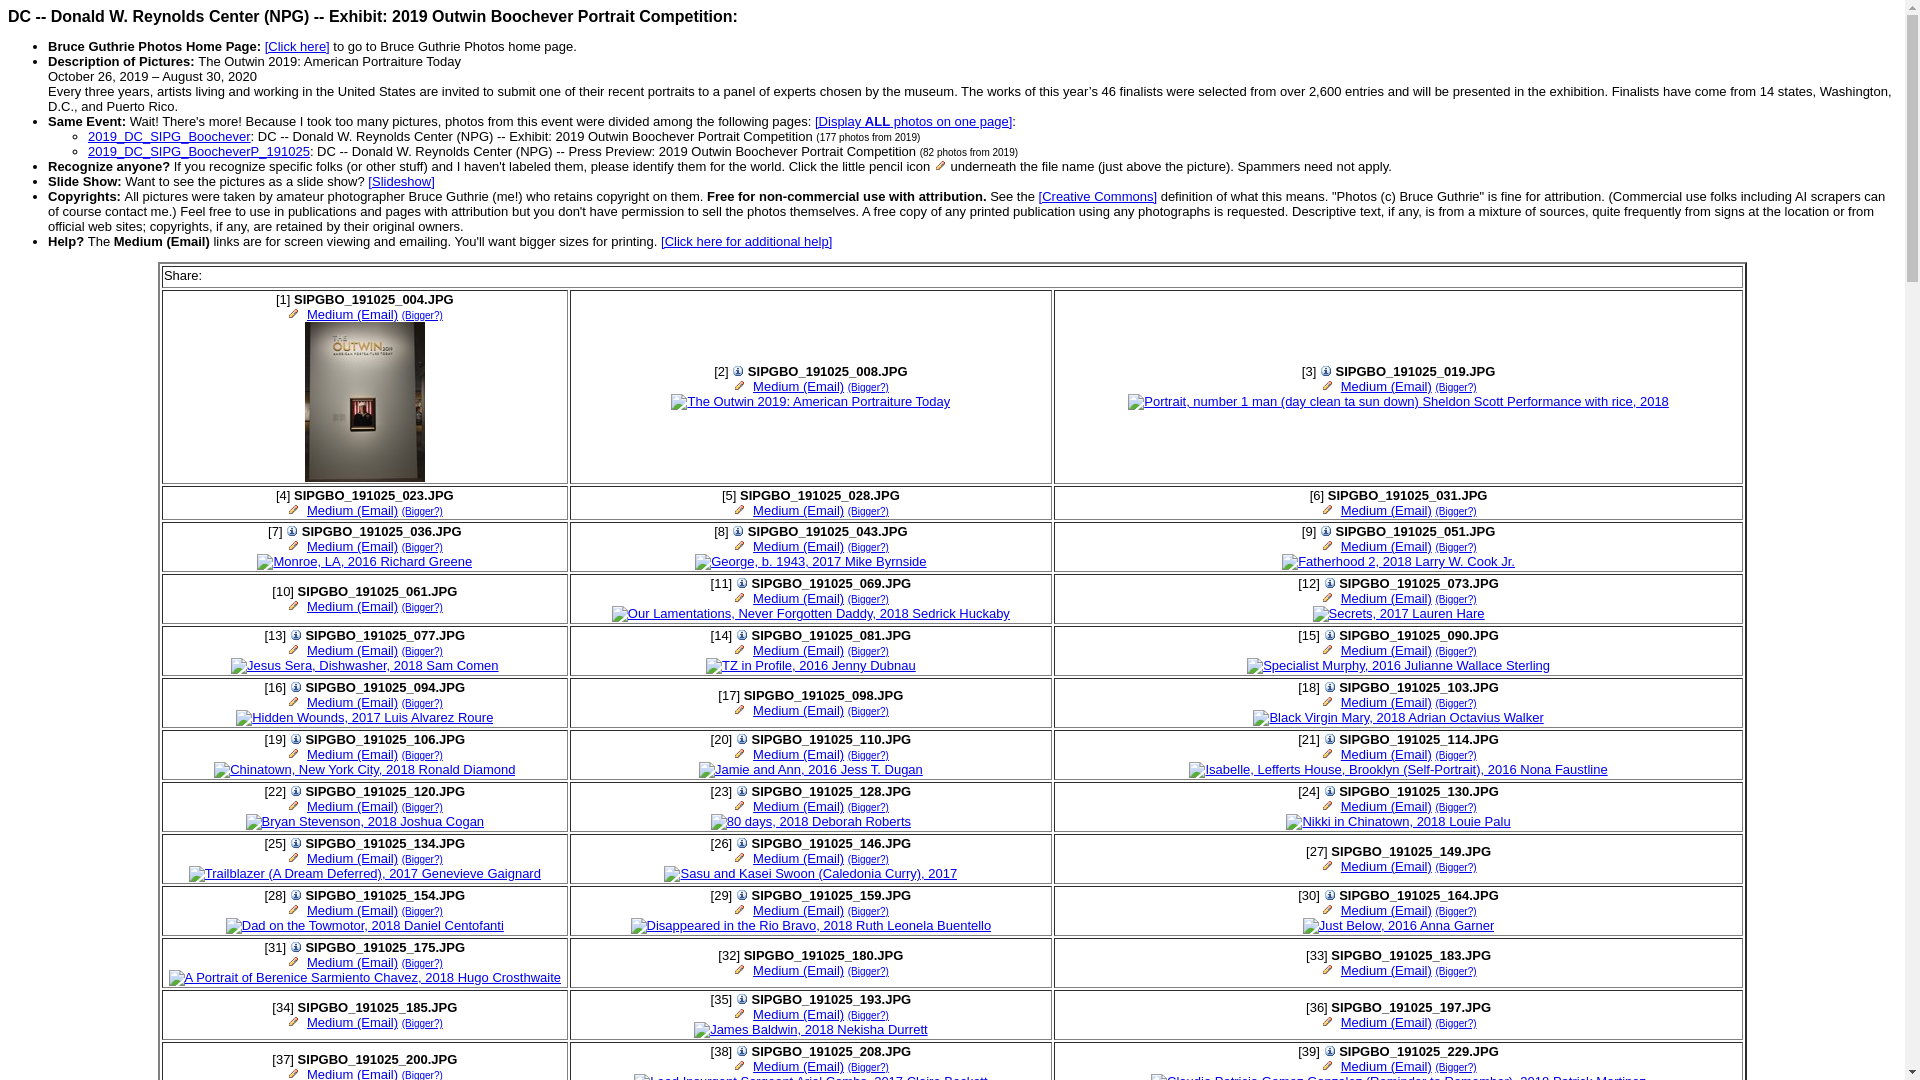  I want to click on Facebook, so click(214, 276).